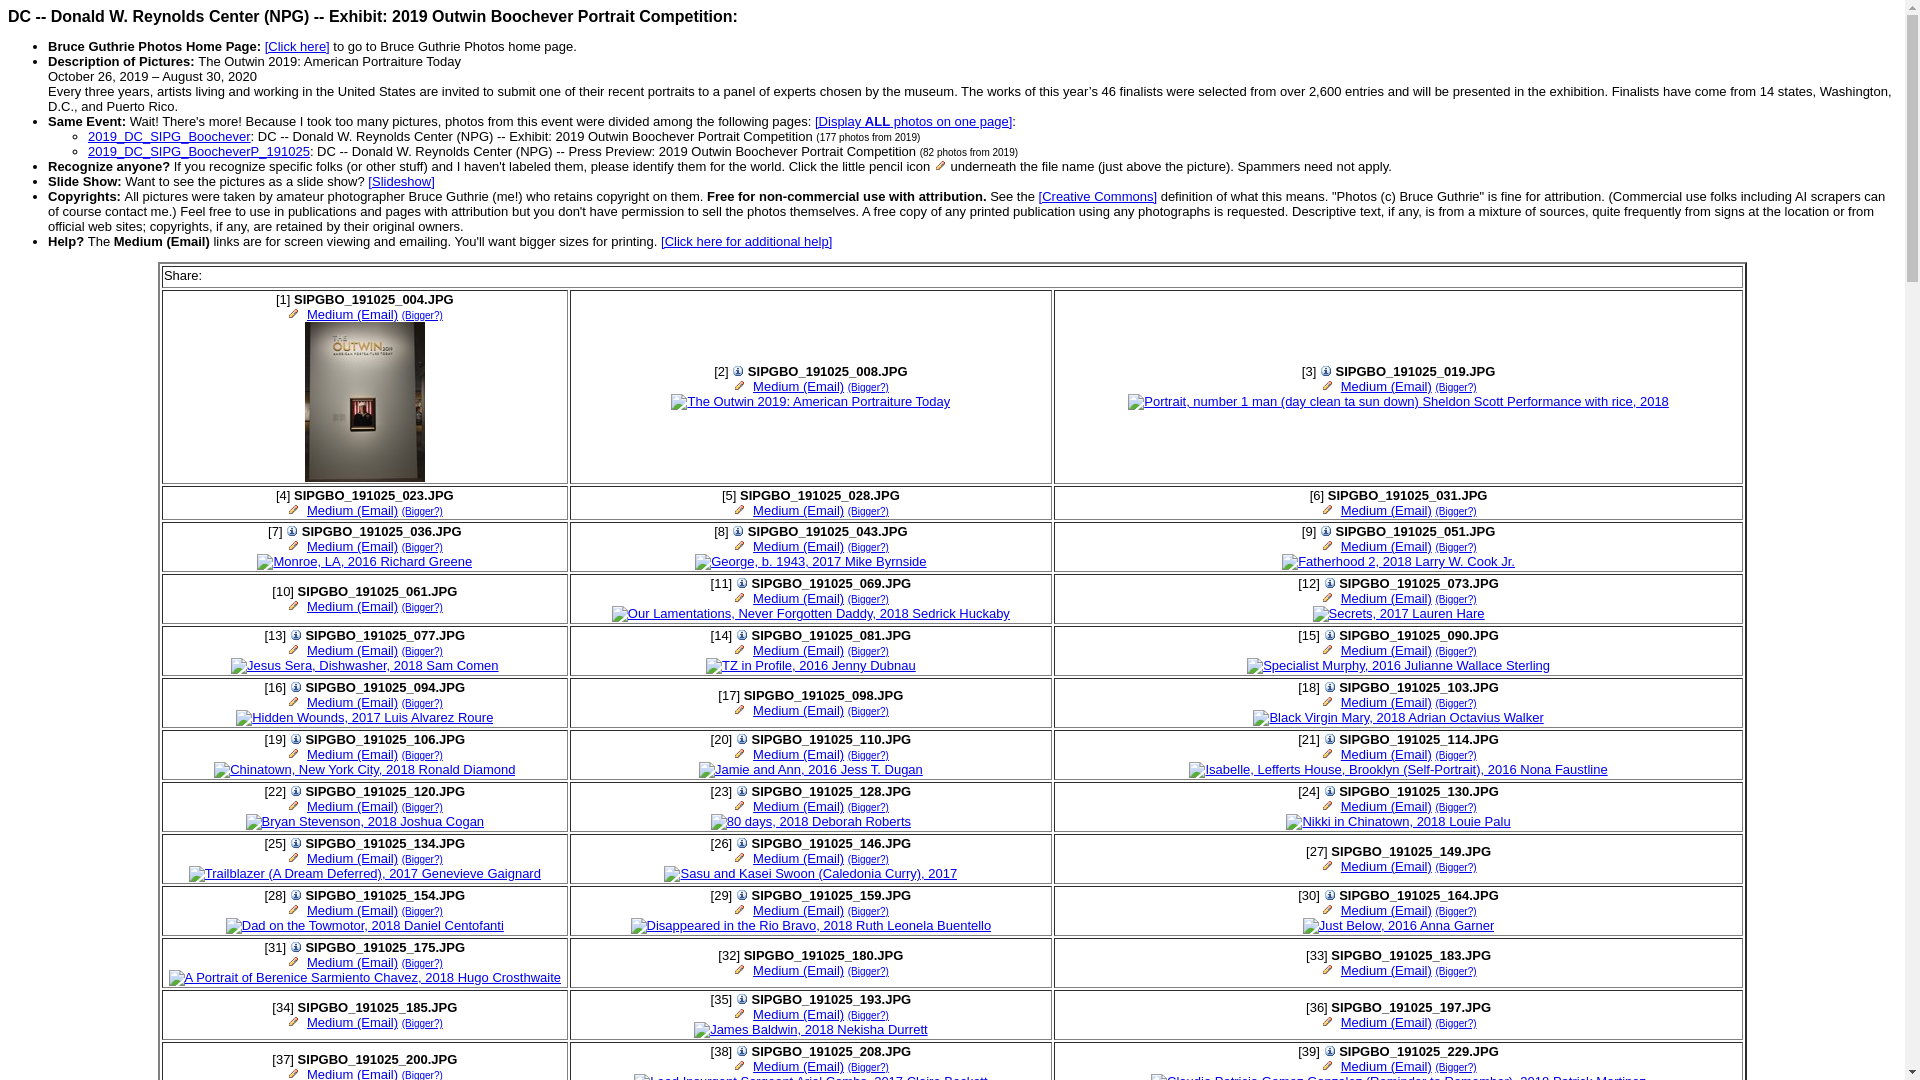  I want to click on Facebook, so click(214, 276).